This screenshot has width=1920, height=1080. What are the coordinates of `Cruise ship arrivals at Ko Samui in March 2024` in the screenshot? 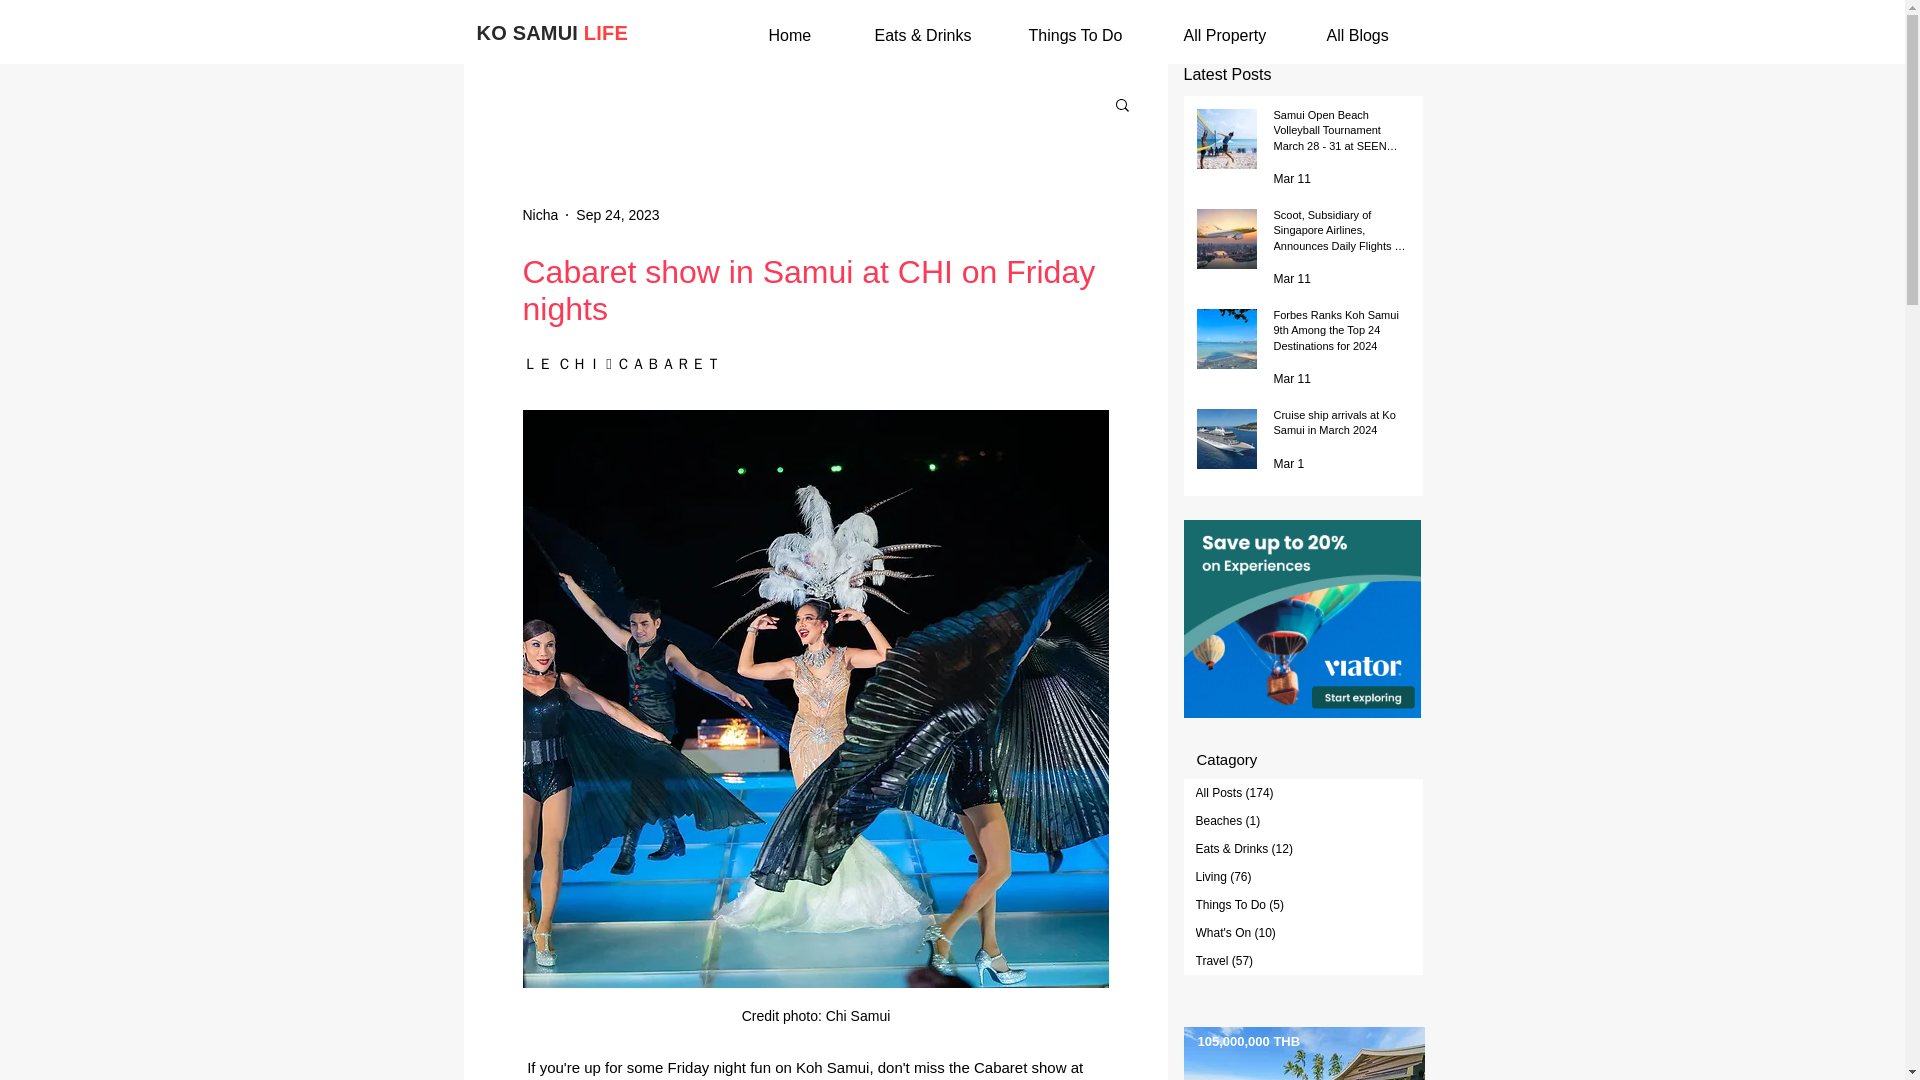 It's located at (1340, 428).